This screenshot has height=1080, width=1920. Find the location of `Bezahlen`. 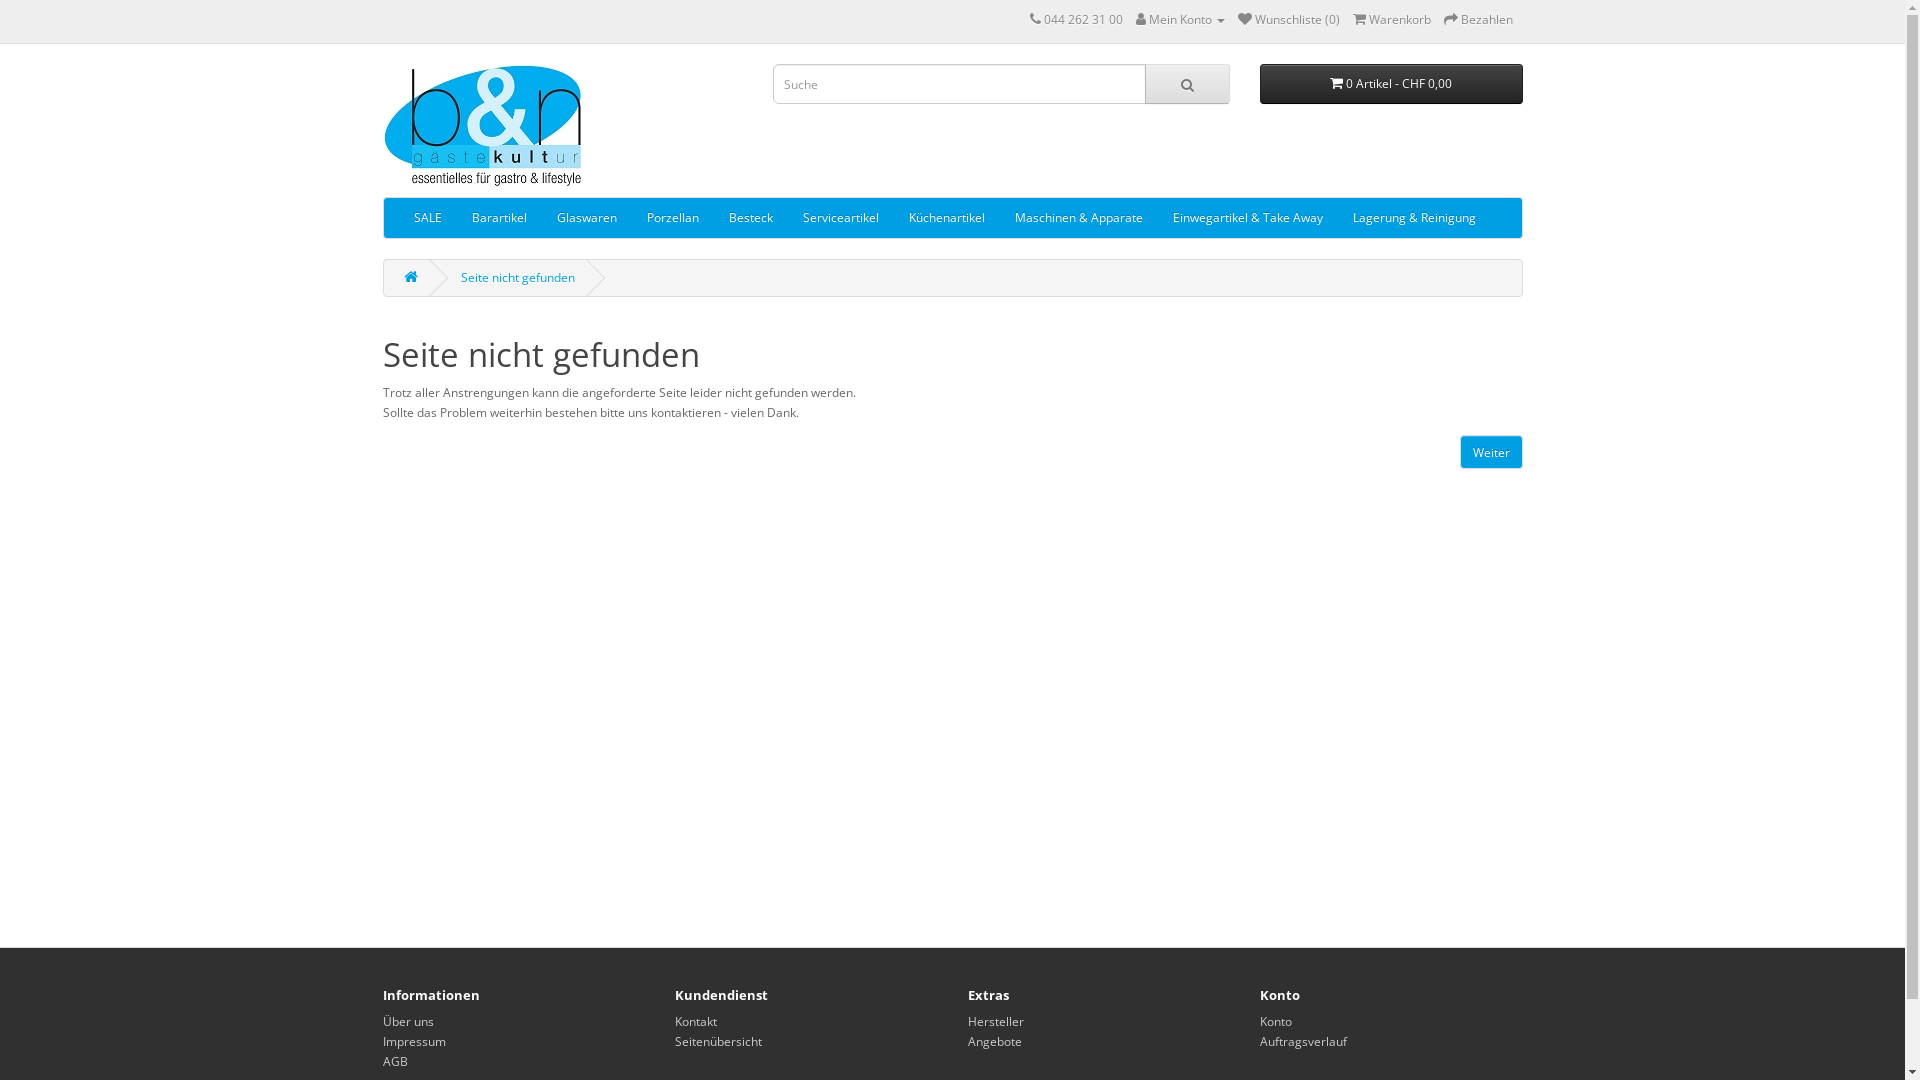

Bezahlen is located at coordinates (1478, 20).